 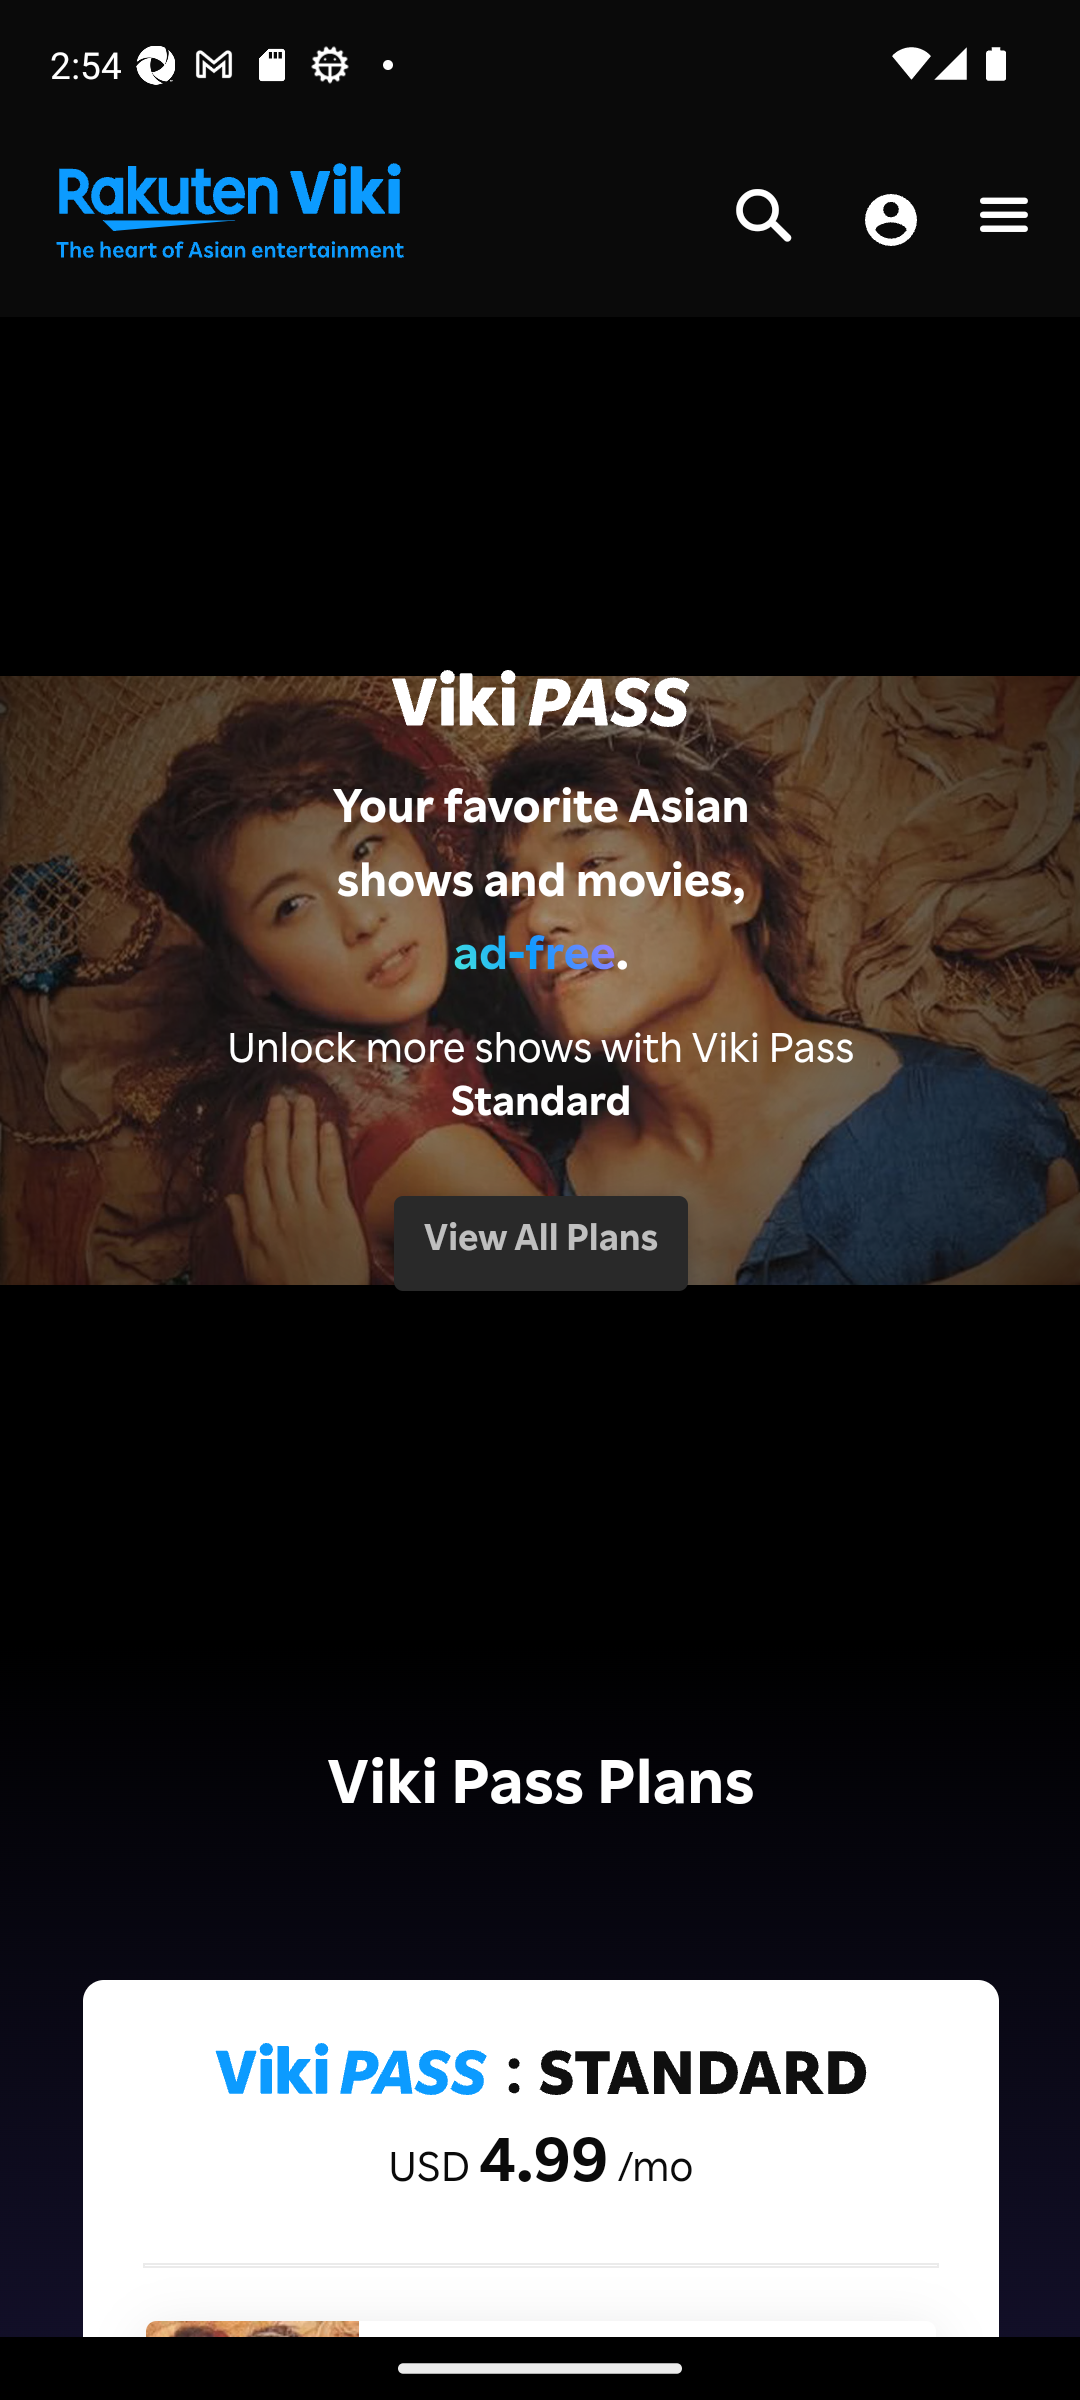 I want to click on nav.session.login, so click(x=890, y=222).